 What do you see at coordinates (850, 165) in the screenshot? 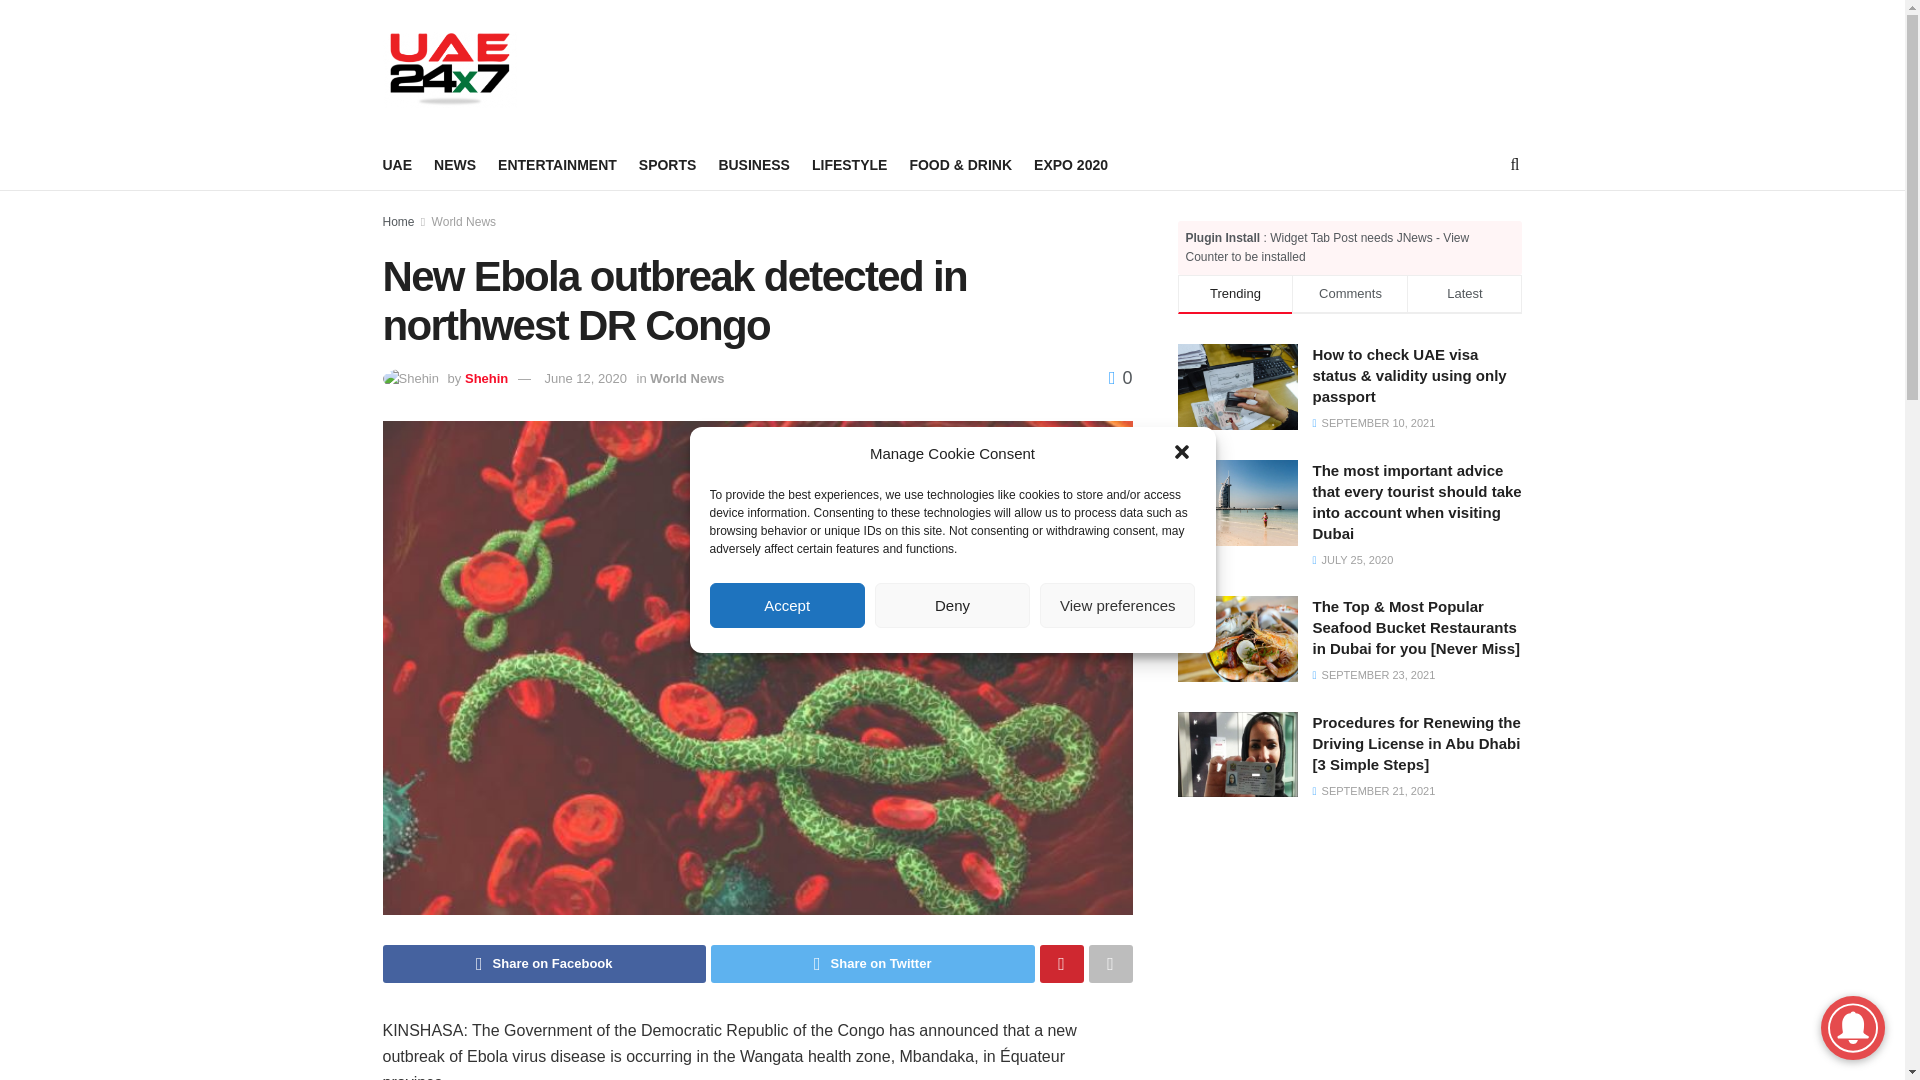
I see `LIFESTYLE` at bounding box center [850, 165].